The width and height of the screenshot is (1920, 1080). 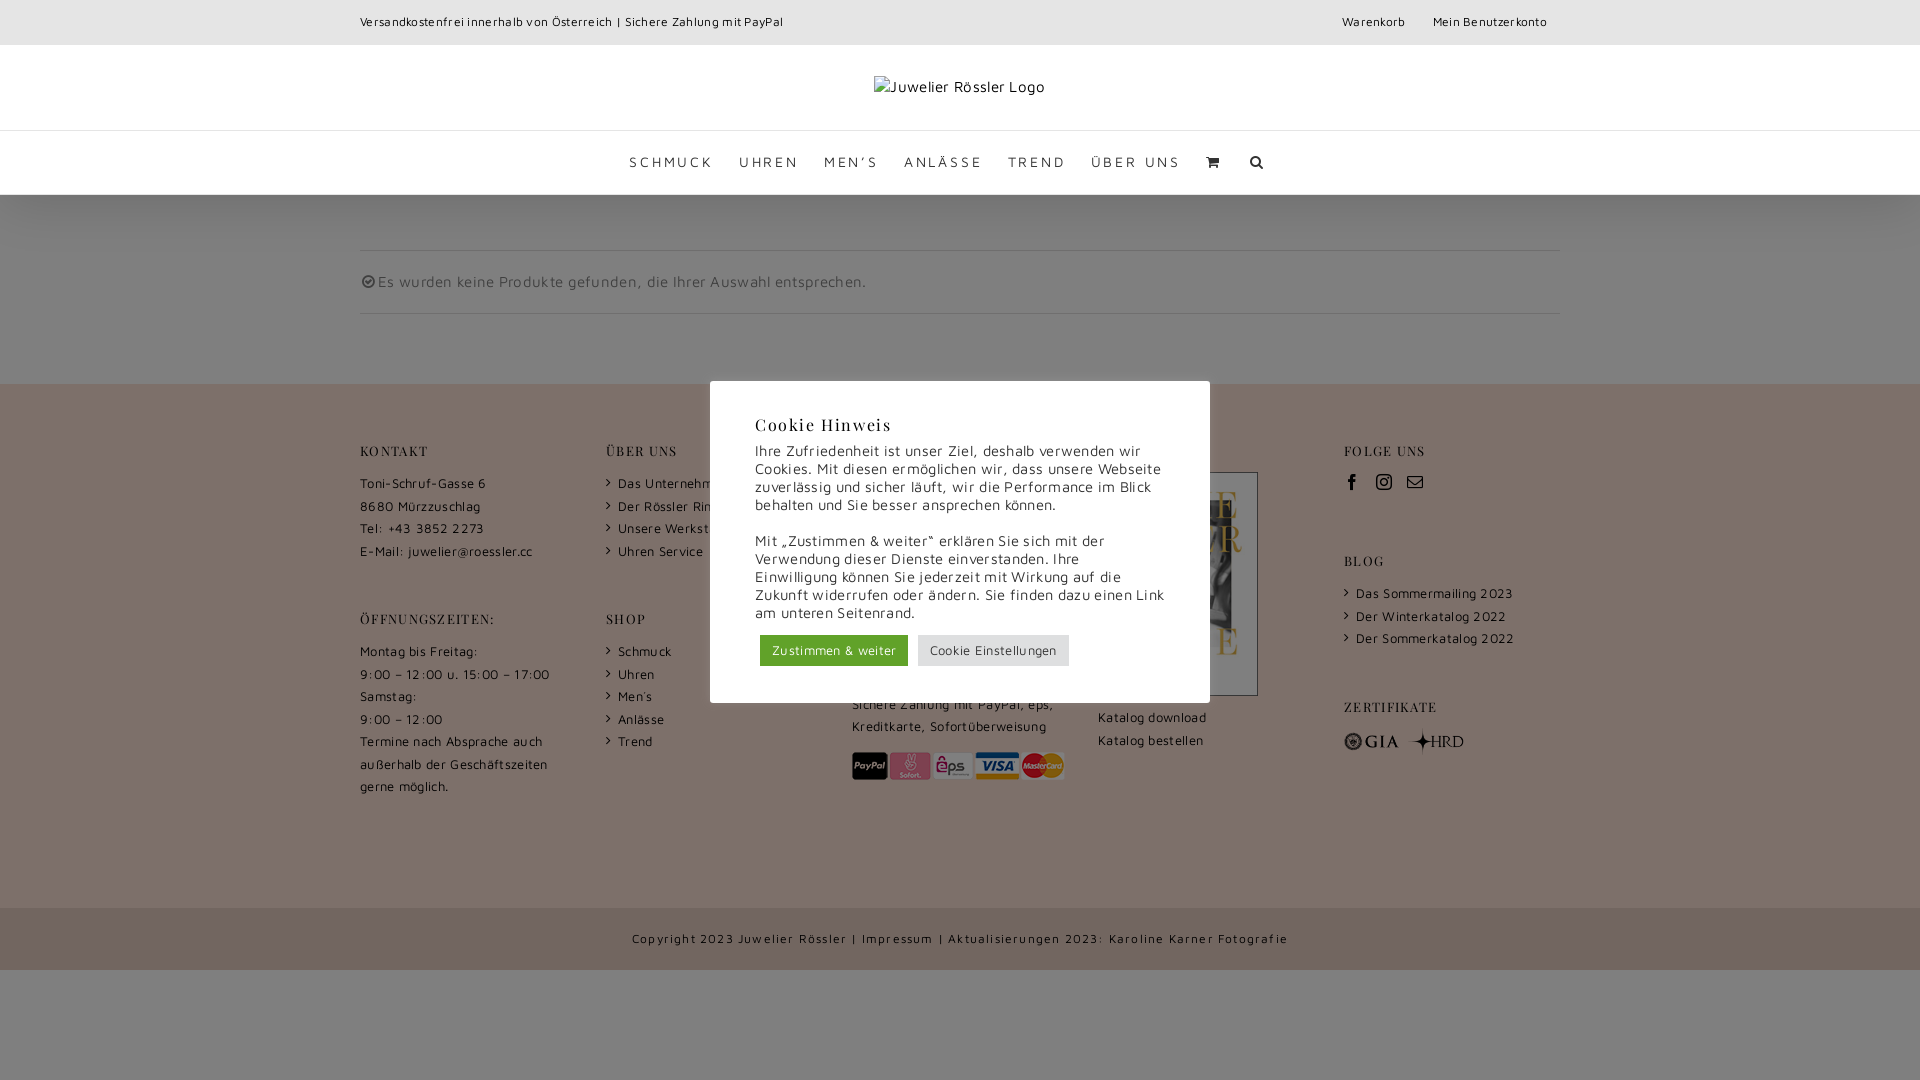 What do you see at coordinates (1530, 191) in the screenshot?
I see `Anmelden` at bounding box center [1530, 191].